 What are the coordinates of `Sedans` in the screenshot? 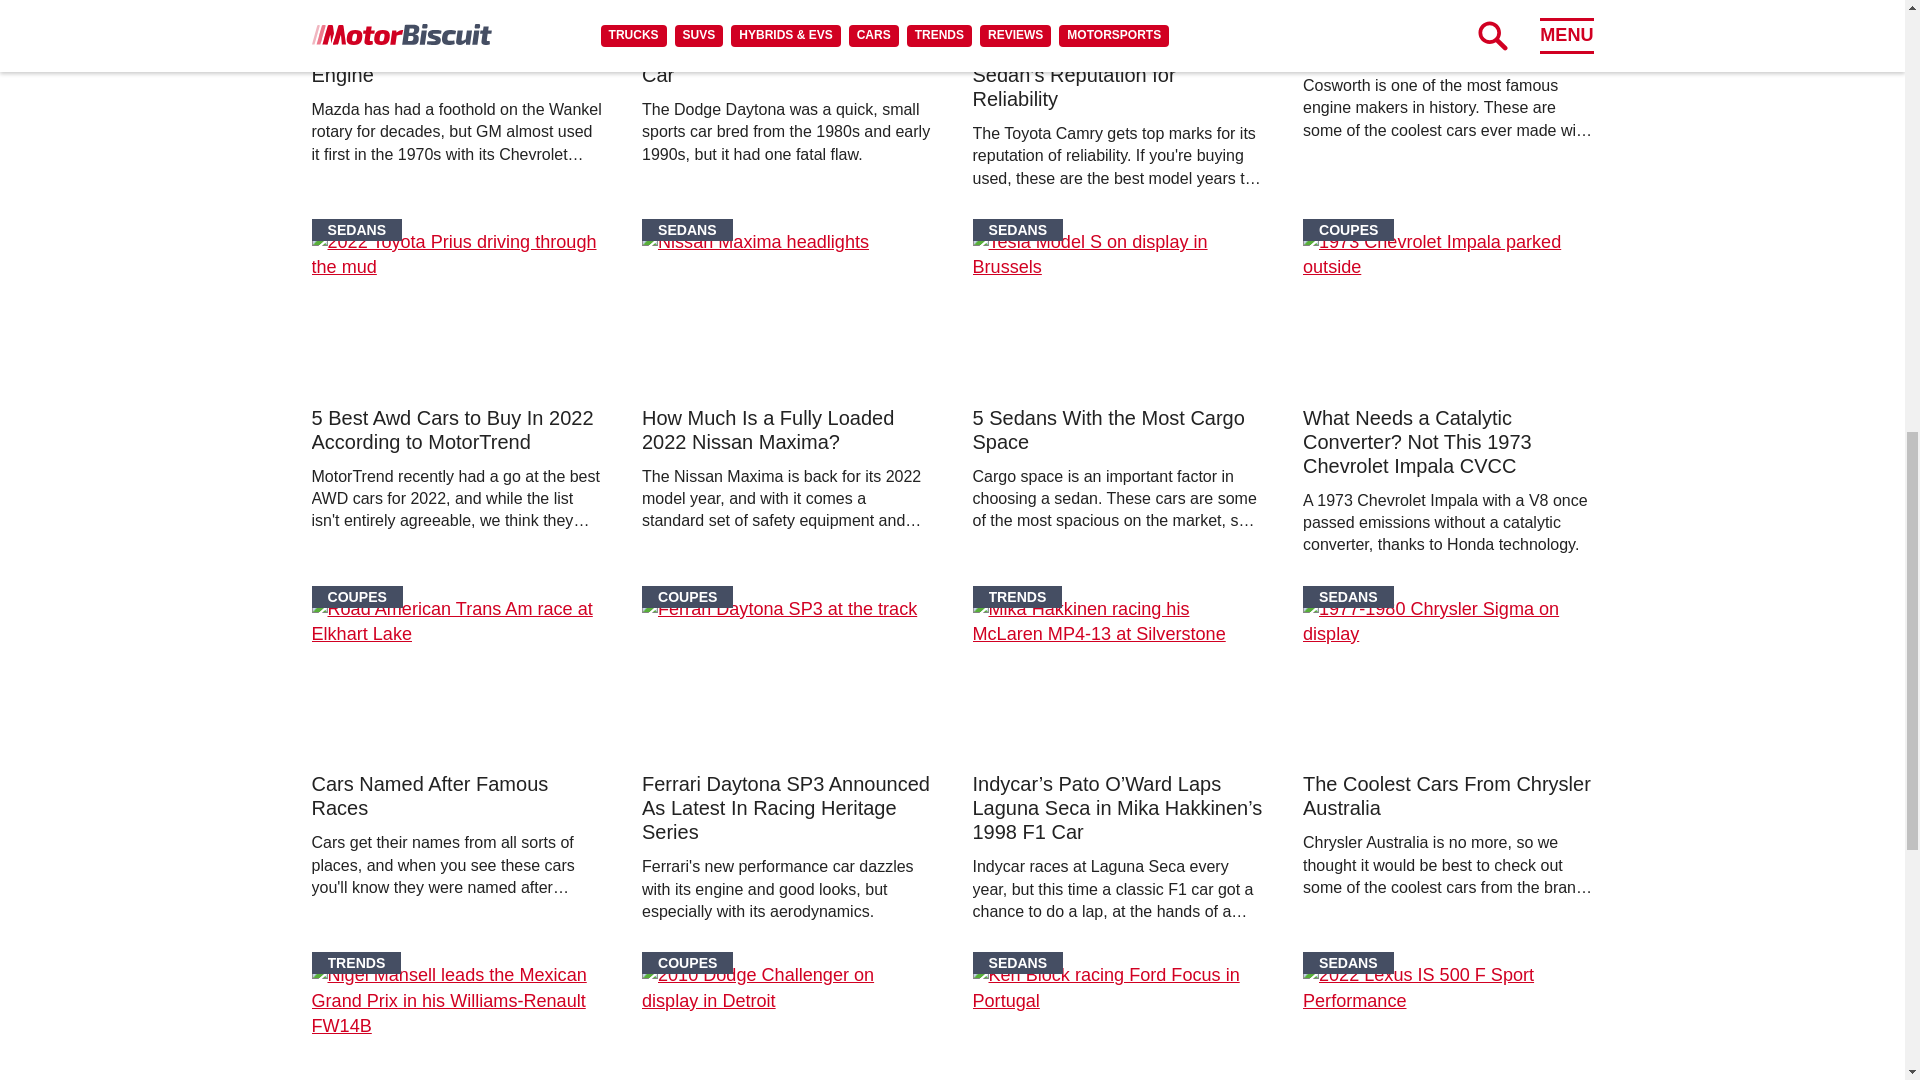 It's located at (1017, 230).